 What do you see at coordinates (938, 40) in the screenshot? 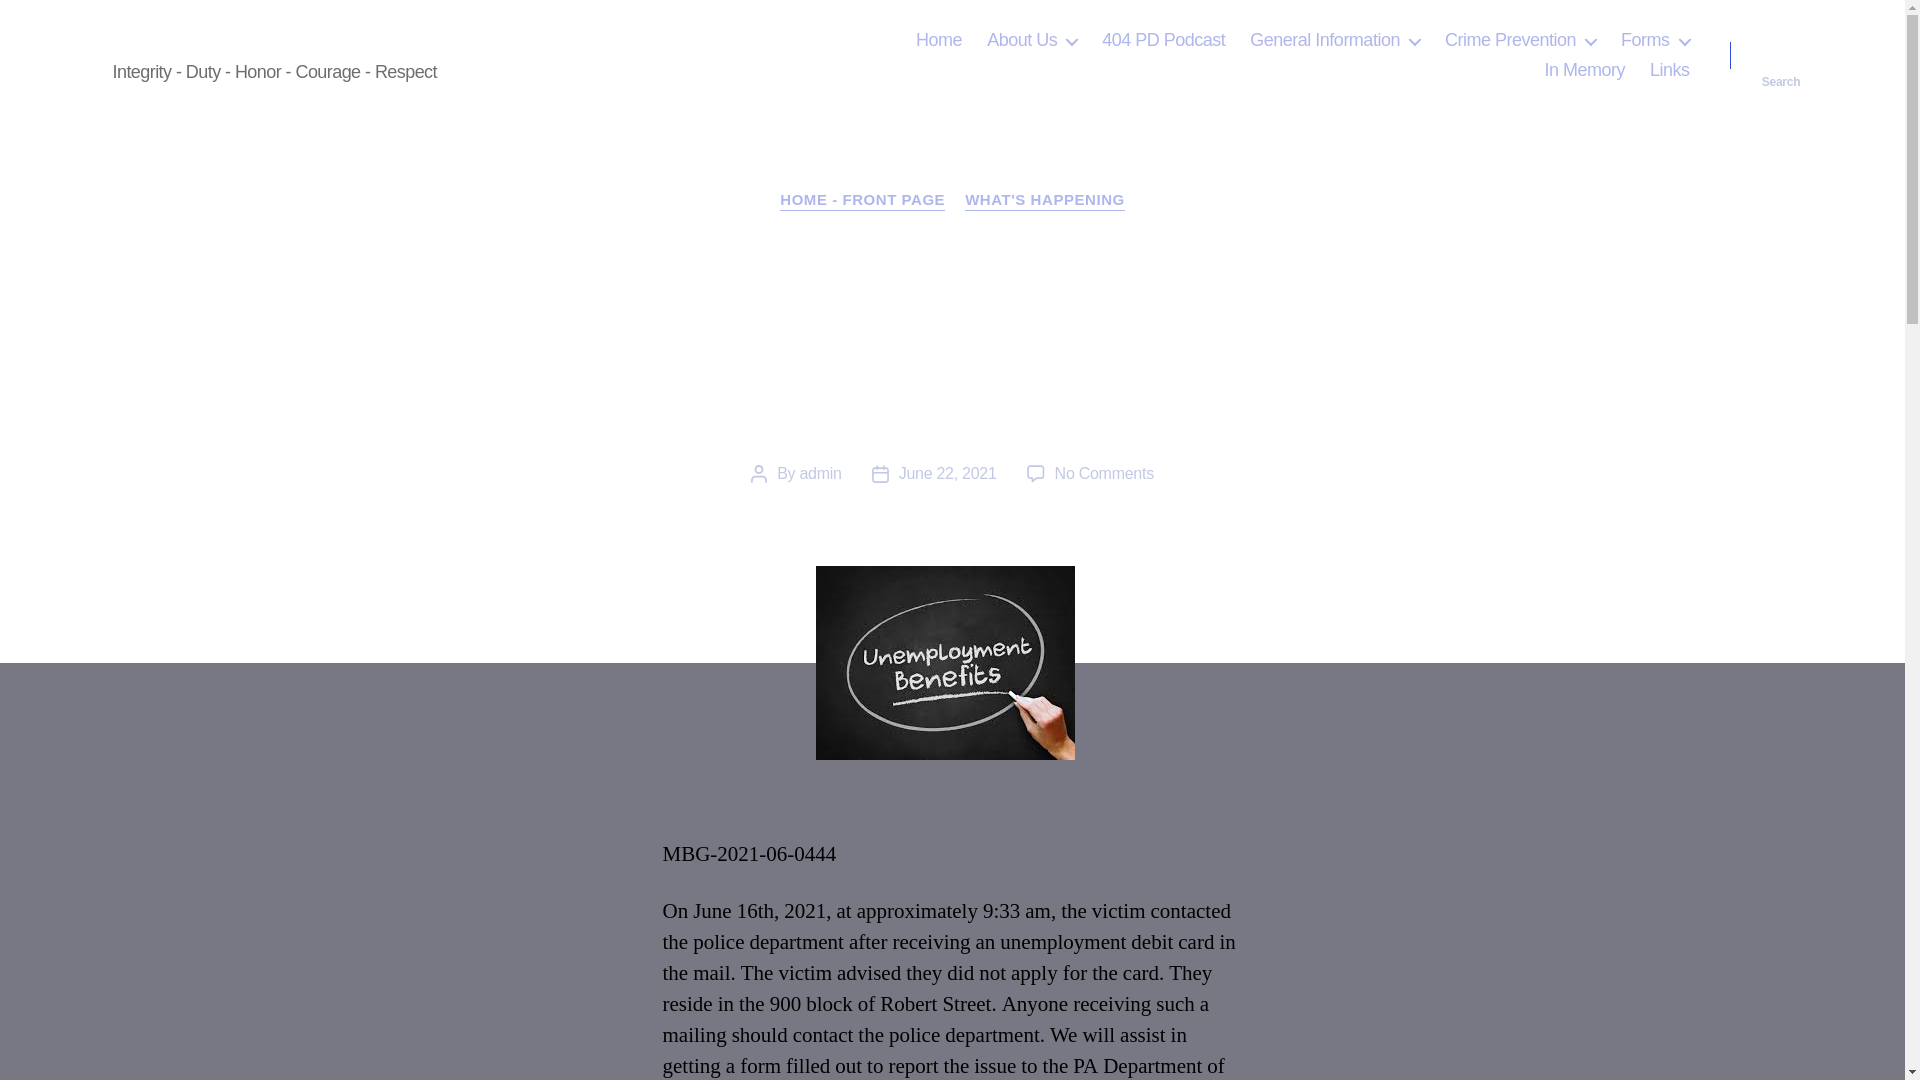
I see `Home` at bounding box center [938, 40].